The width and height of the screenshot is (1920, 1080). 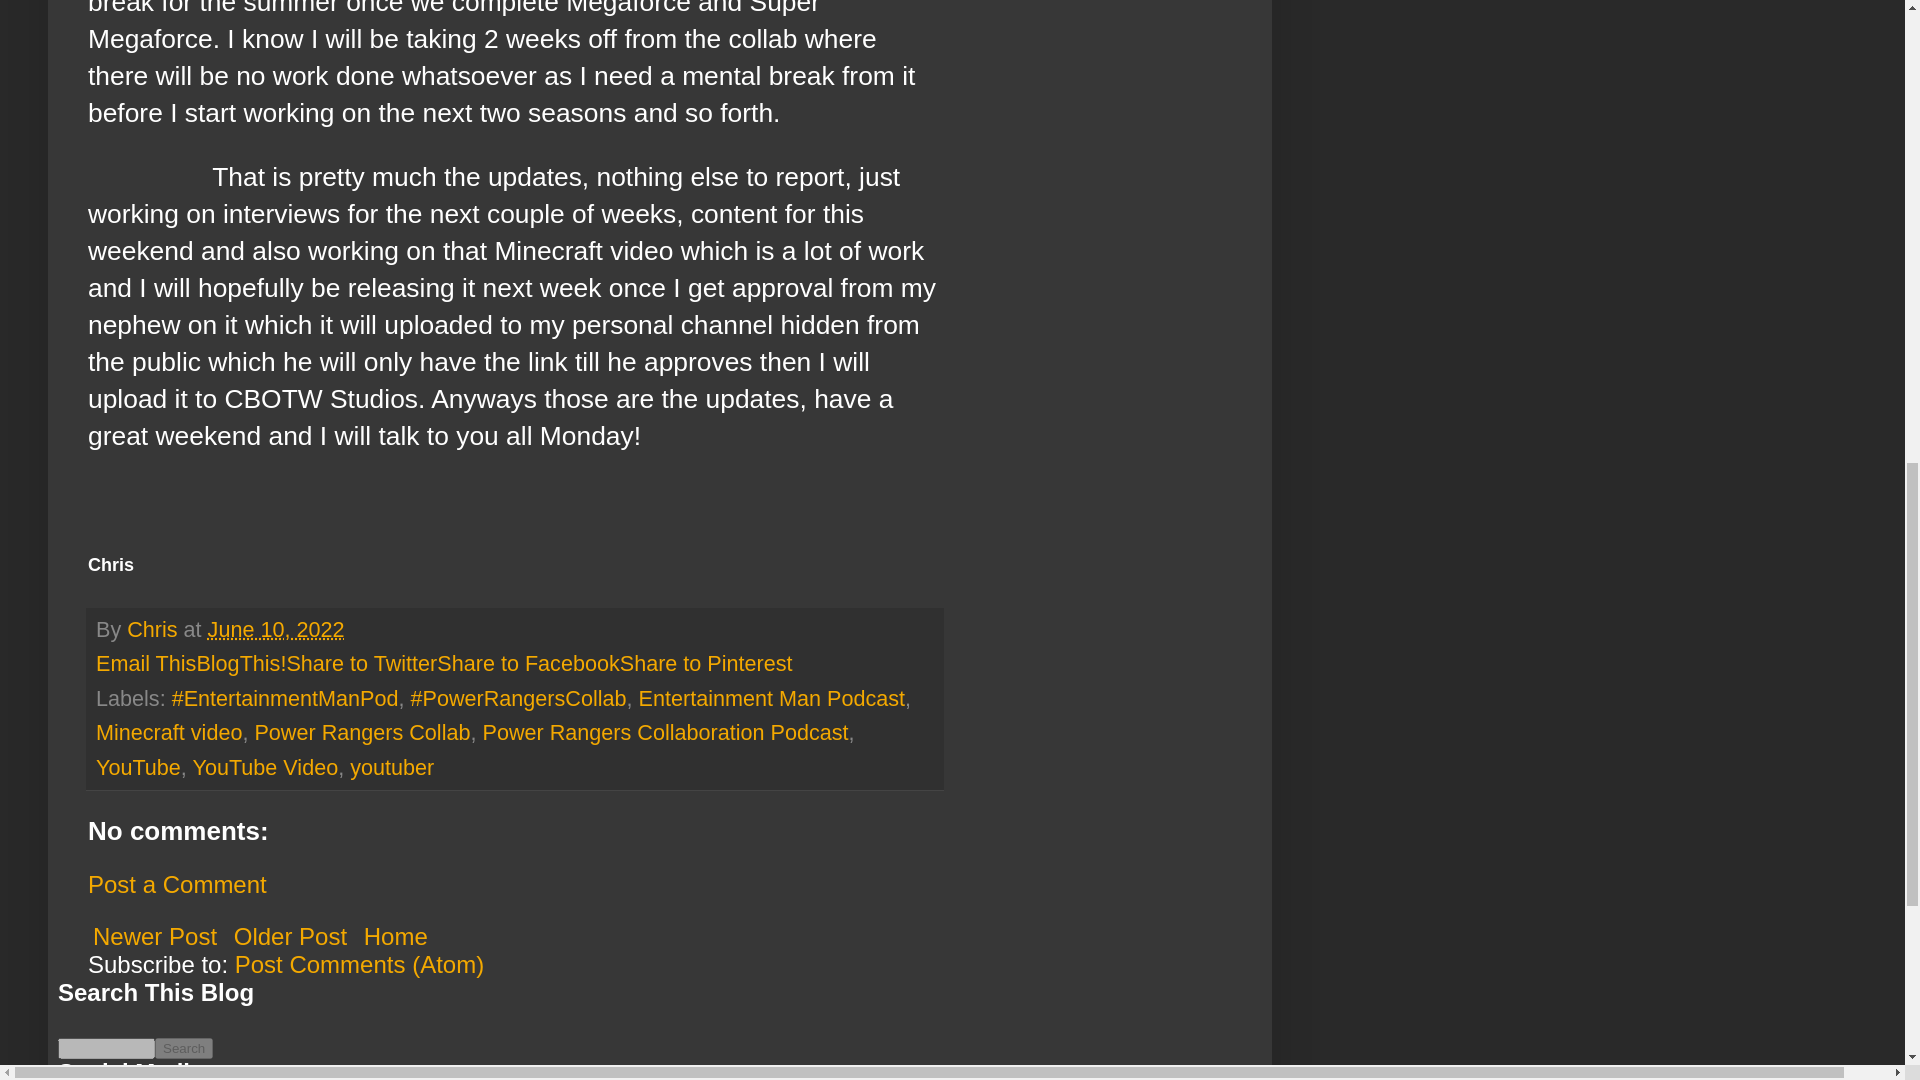 What do you see at coordinates (240, 664) in the screenshot?
I see `BlogThis!` at bounding box center [240, 664].